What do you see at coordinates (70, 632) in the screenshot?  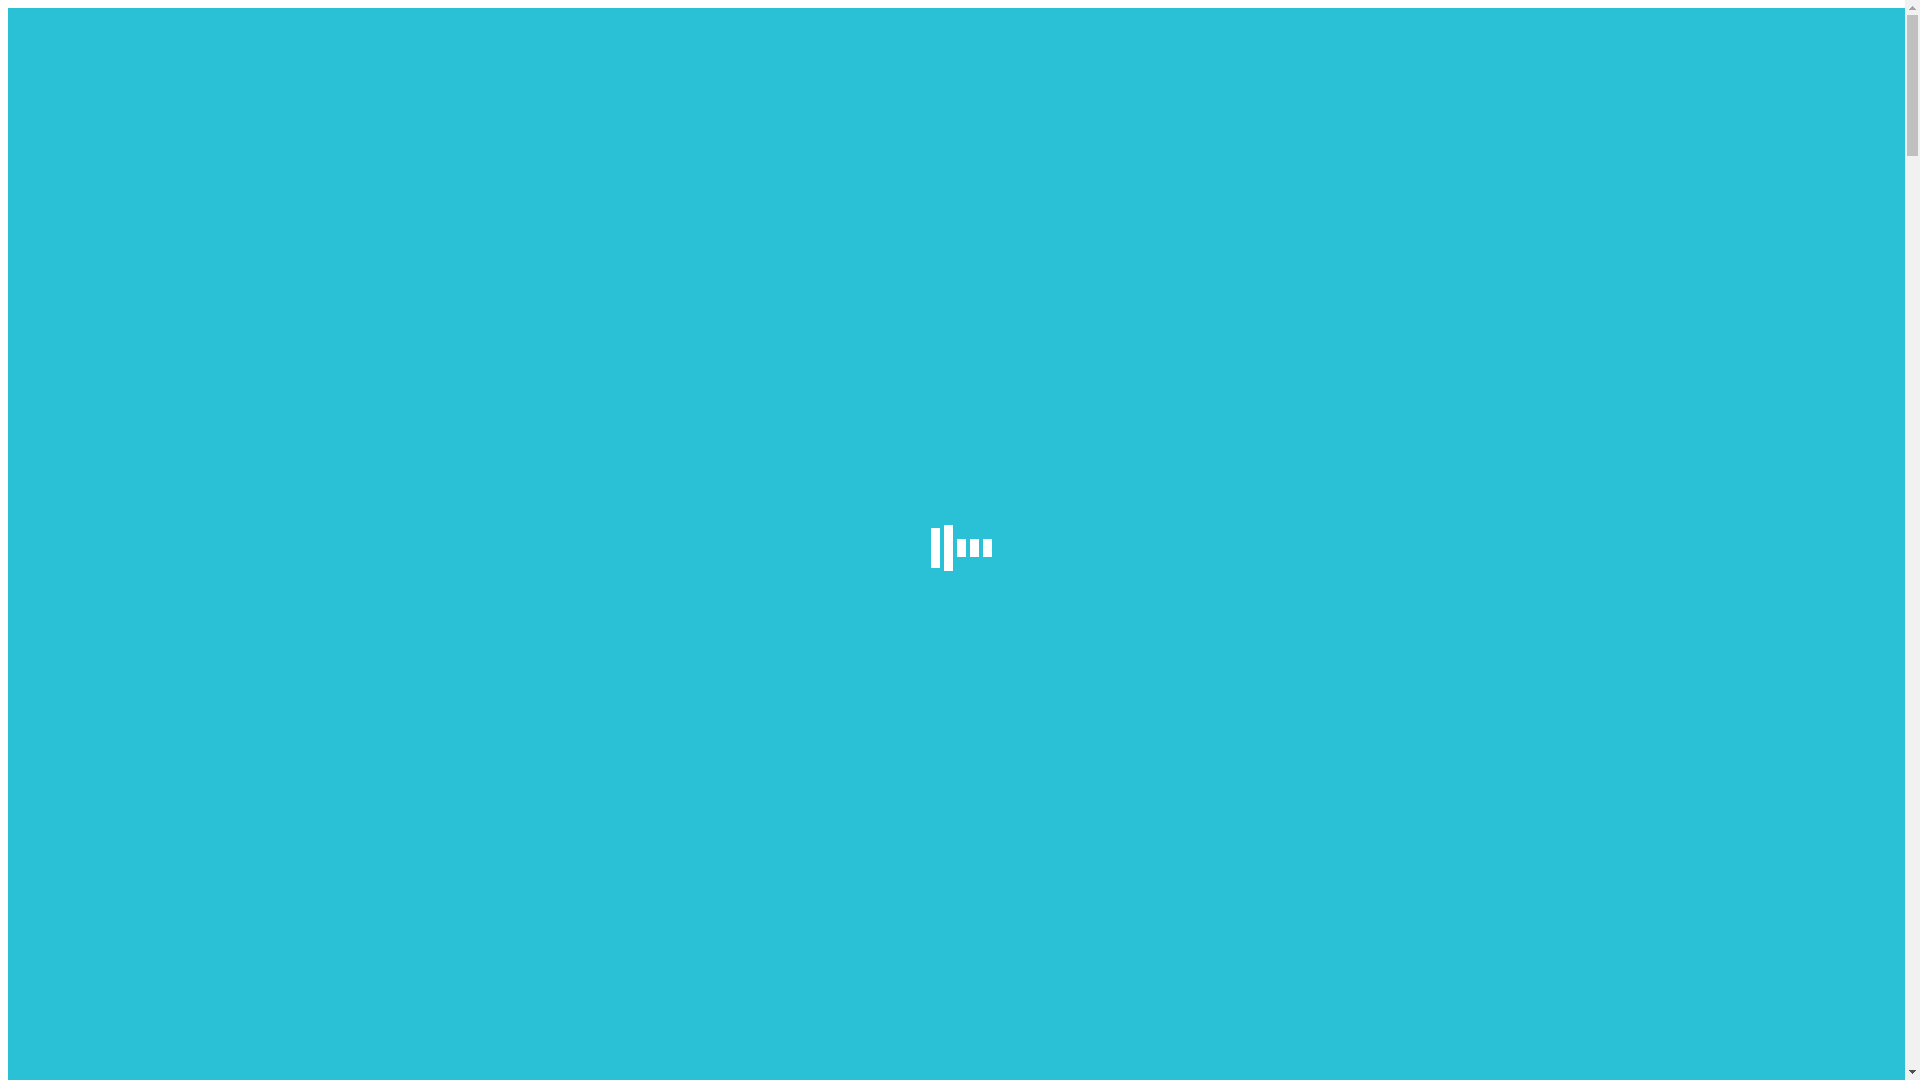 I see `Events` at bounding box center [70, 632].